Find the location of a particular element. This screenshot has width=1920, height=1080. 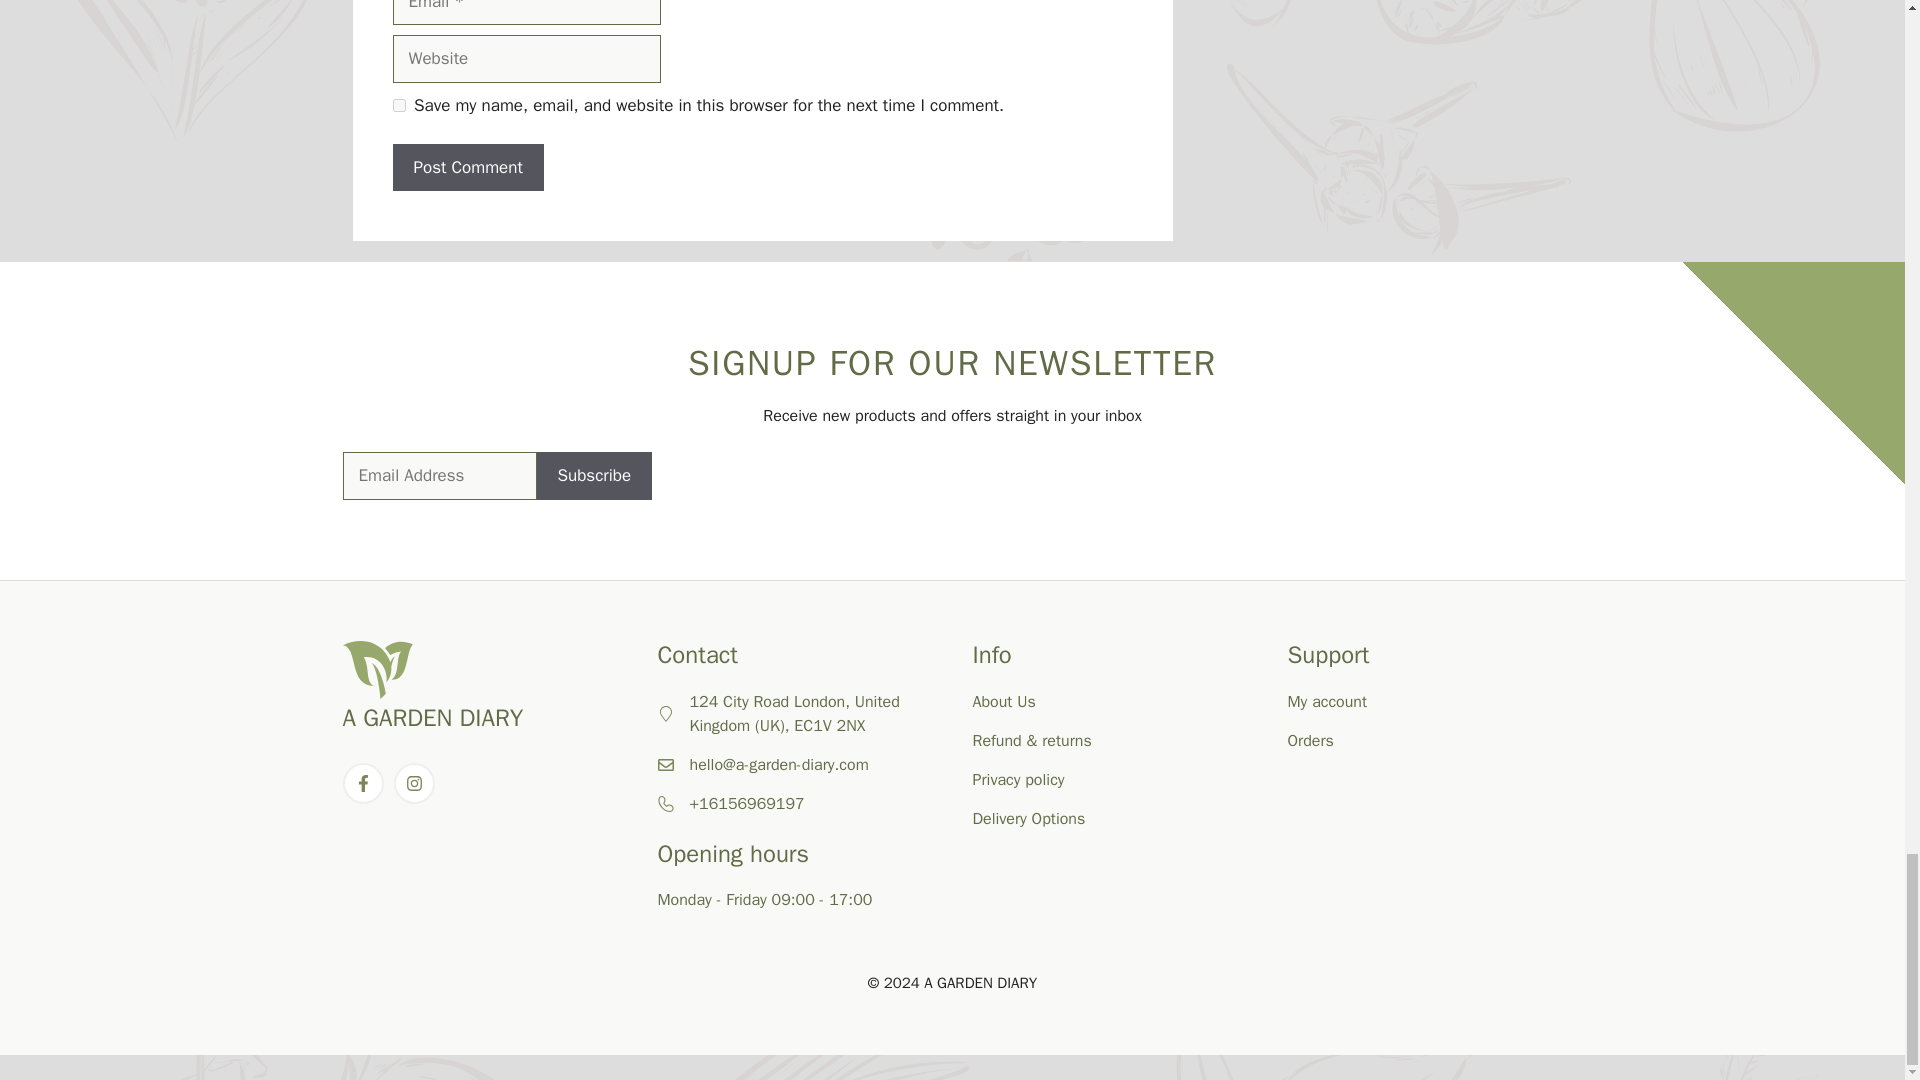

Privacy policy is located at coordinates (1017, 780).